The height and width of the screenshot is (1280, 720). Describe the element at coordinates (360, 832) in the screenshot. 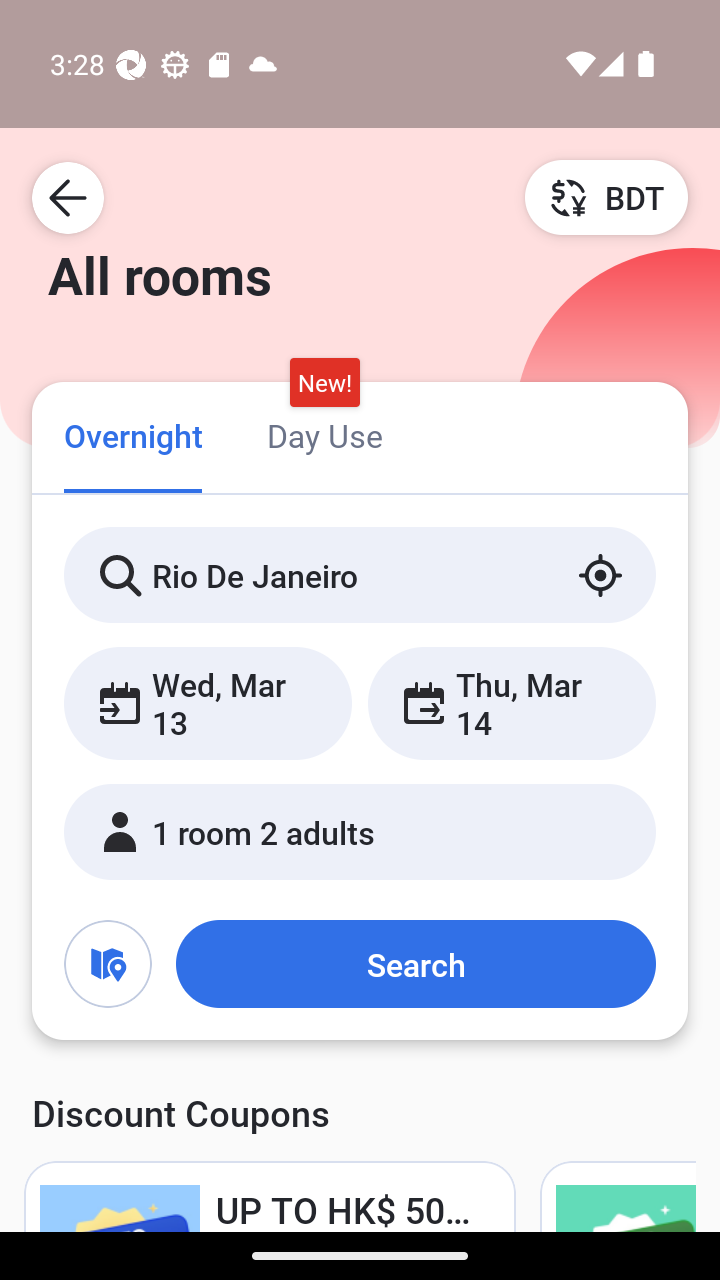

I see `1 room 2 adults` at that location.